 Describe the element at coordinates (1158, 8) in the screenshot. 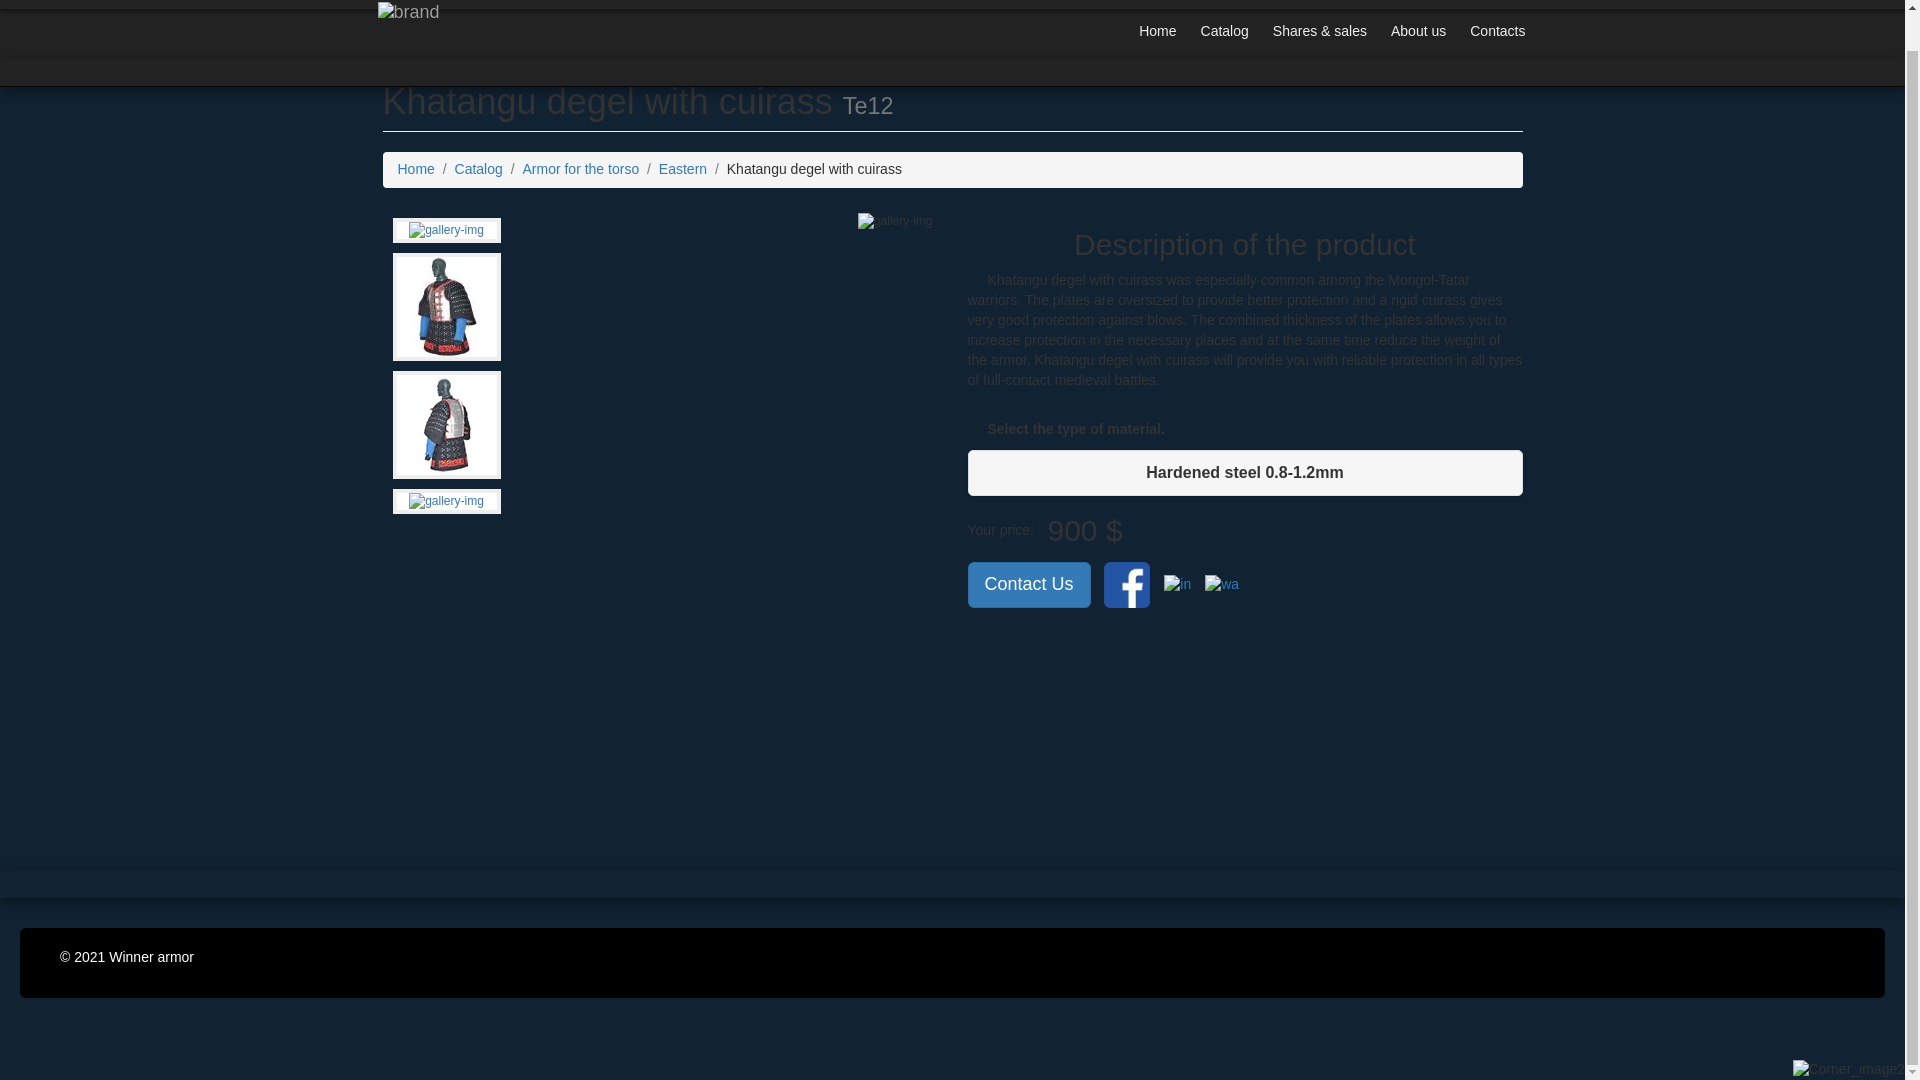

I see `Home` at that location.